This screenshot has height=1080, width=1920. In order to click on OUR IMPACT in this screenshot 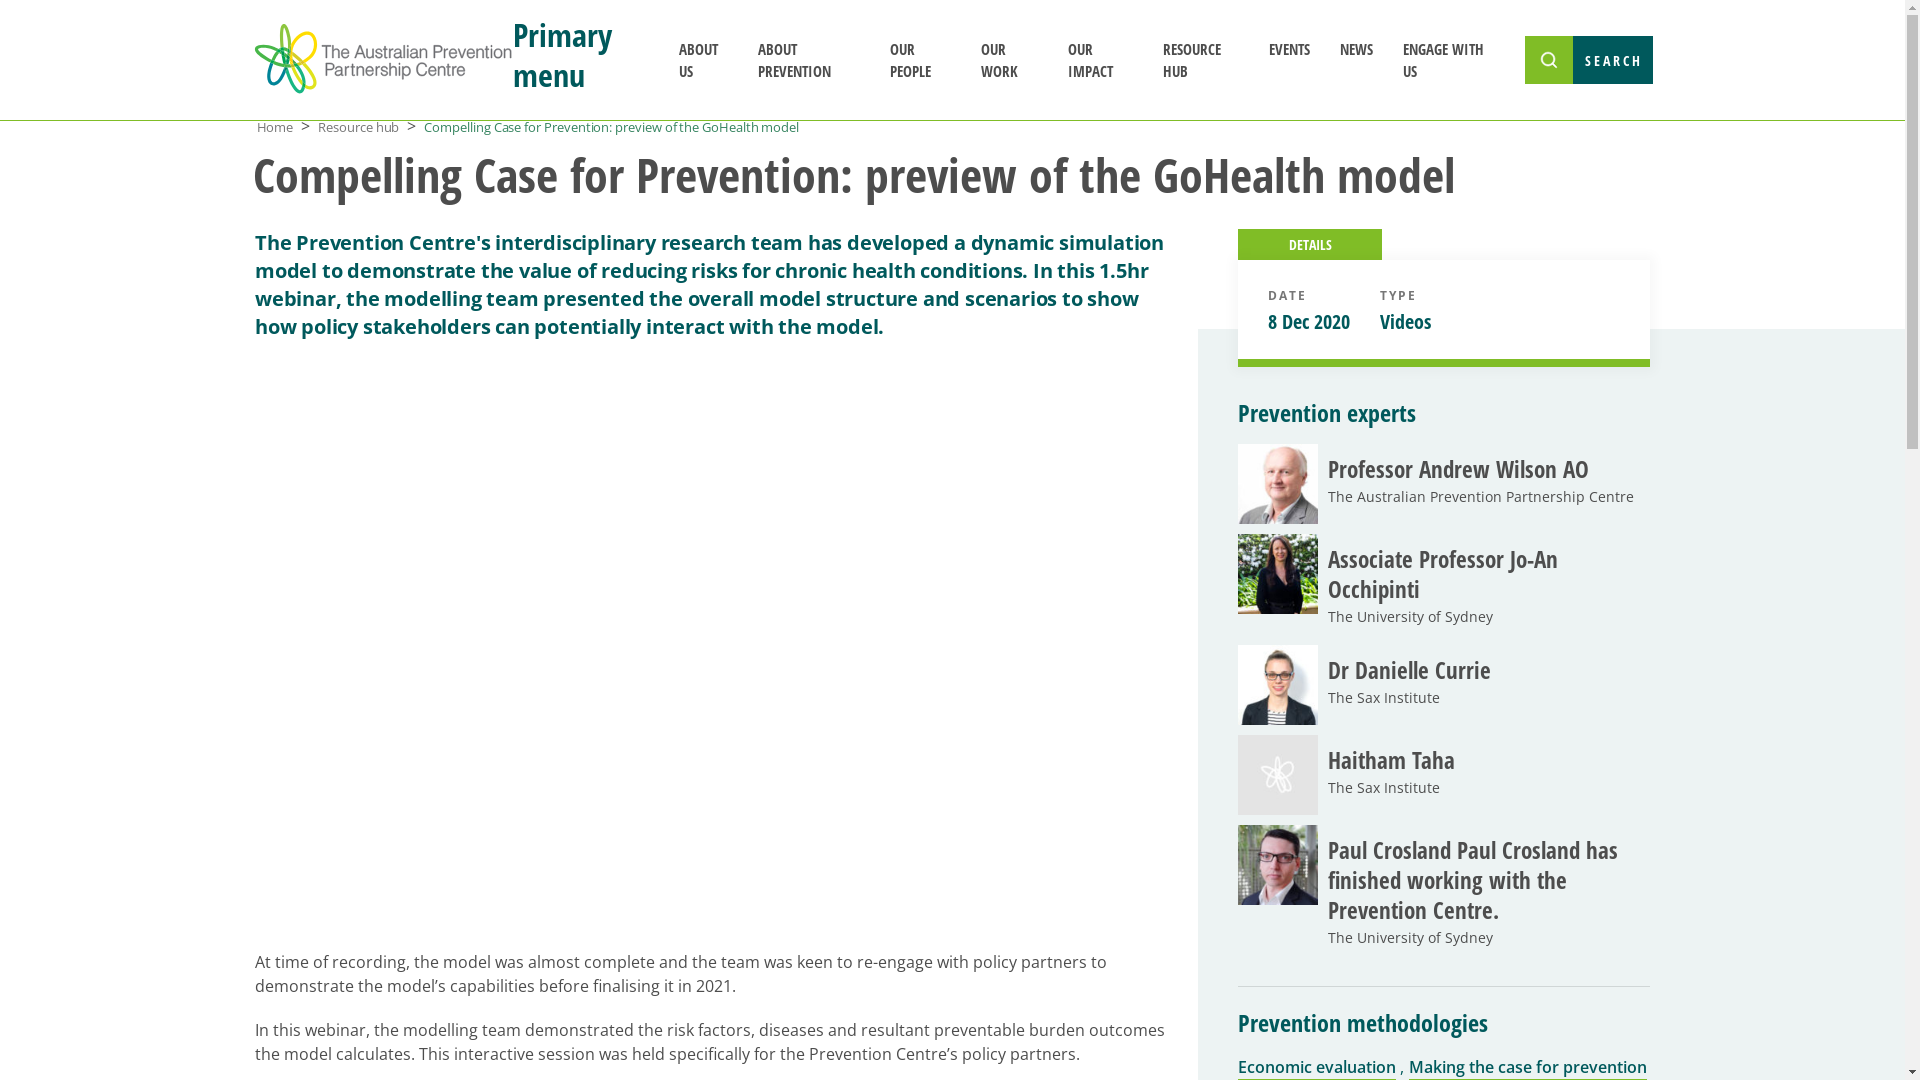, I will do `click(1100, 60)`.